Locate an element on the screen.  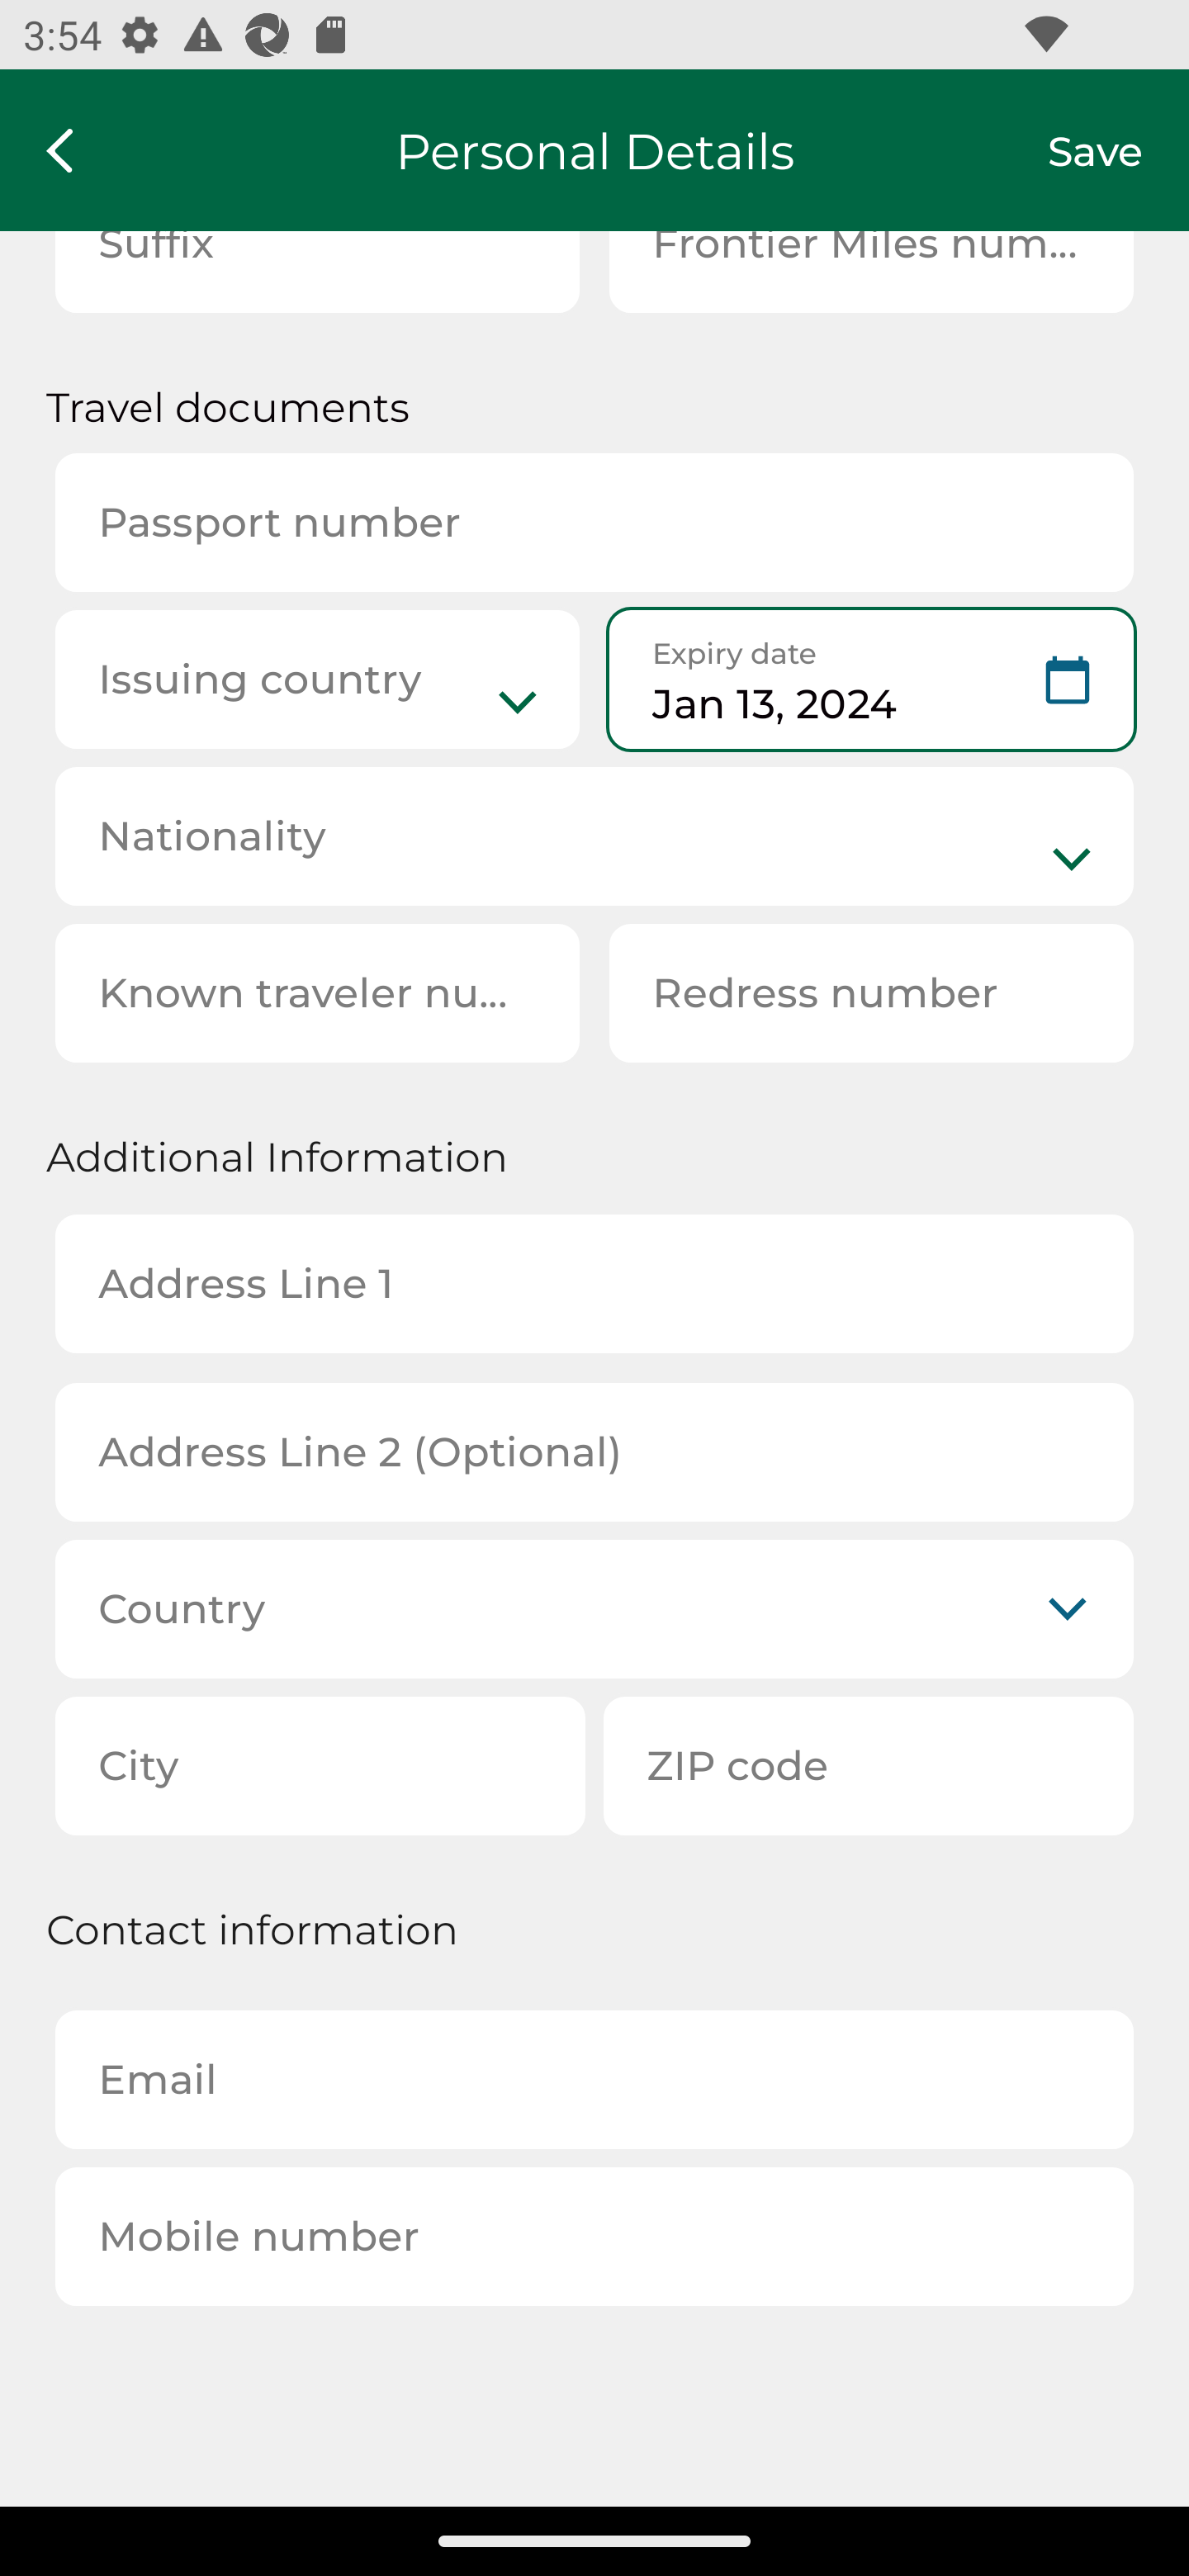
Country is located at coordinates (594, 1608).